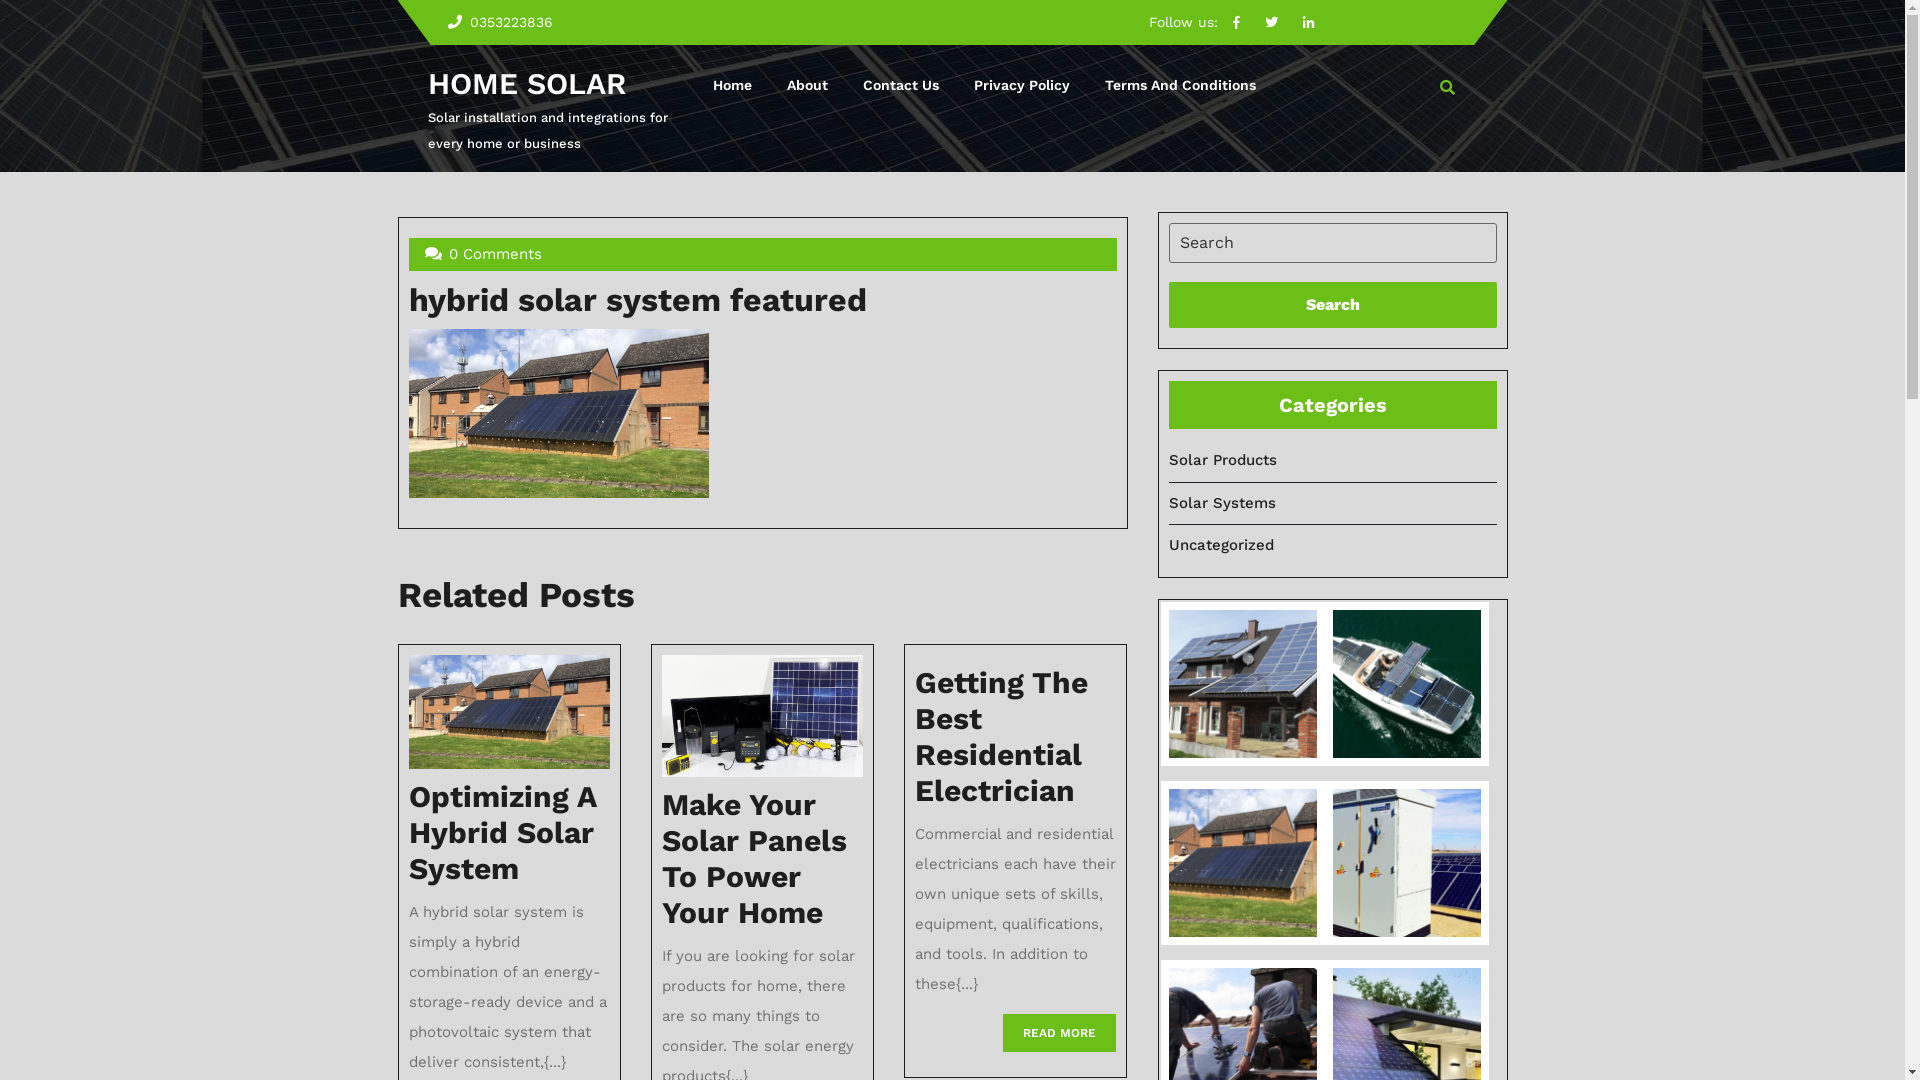 Image resolution: width=1920 pixels, height=1080 pixels. What do you see at coordinates (1059, 1033) in the screenshot?
I see `READ MORE
READ MORE` at bounding box center [1059, 1033].